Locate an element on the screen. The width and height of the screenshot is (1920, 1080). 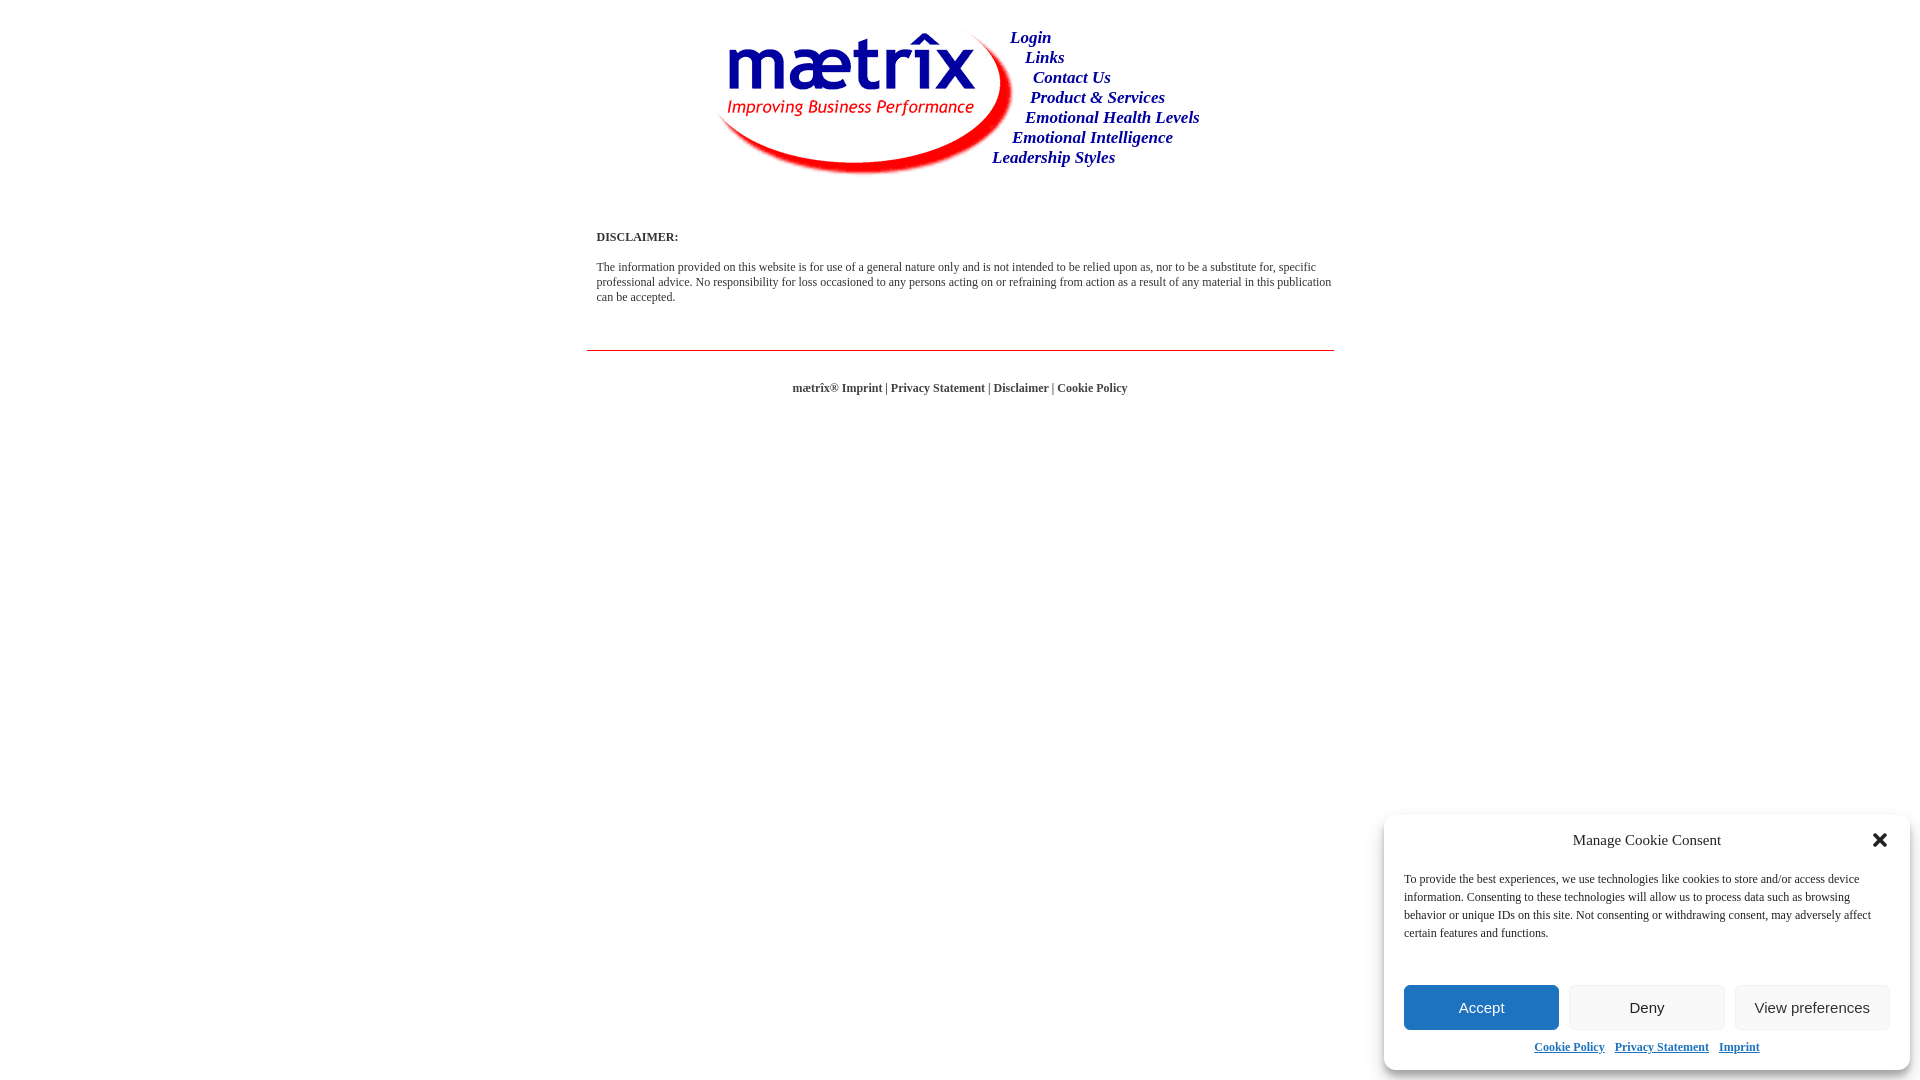
Emotional Health Levels is located at coordinates (1112, 118).